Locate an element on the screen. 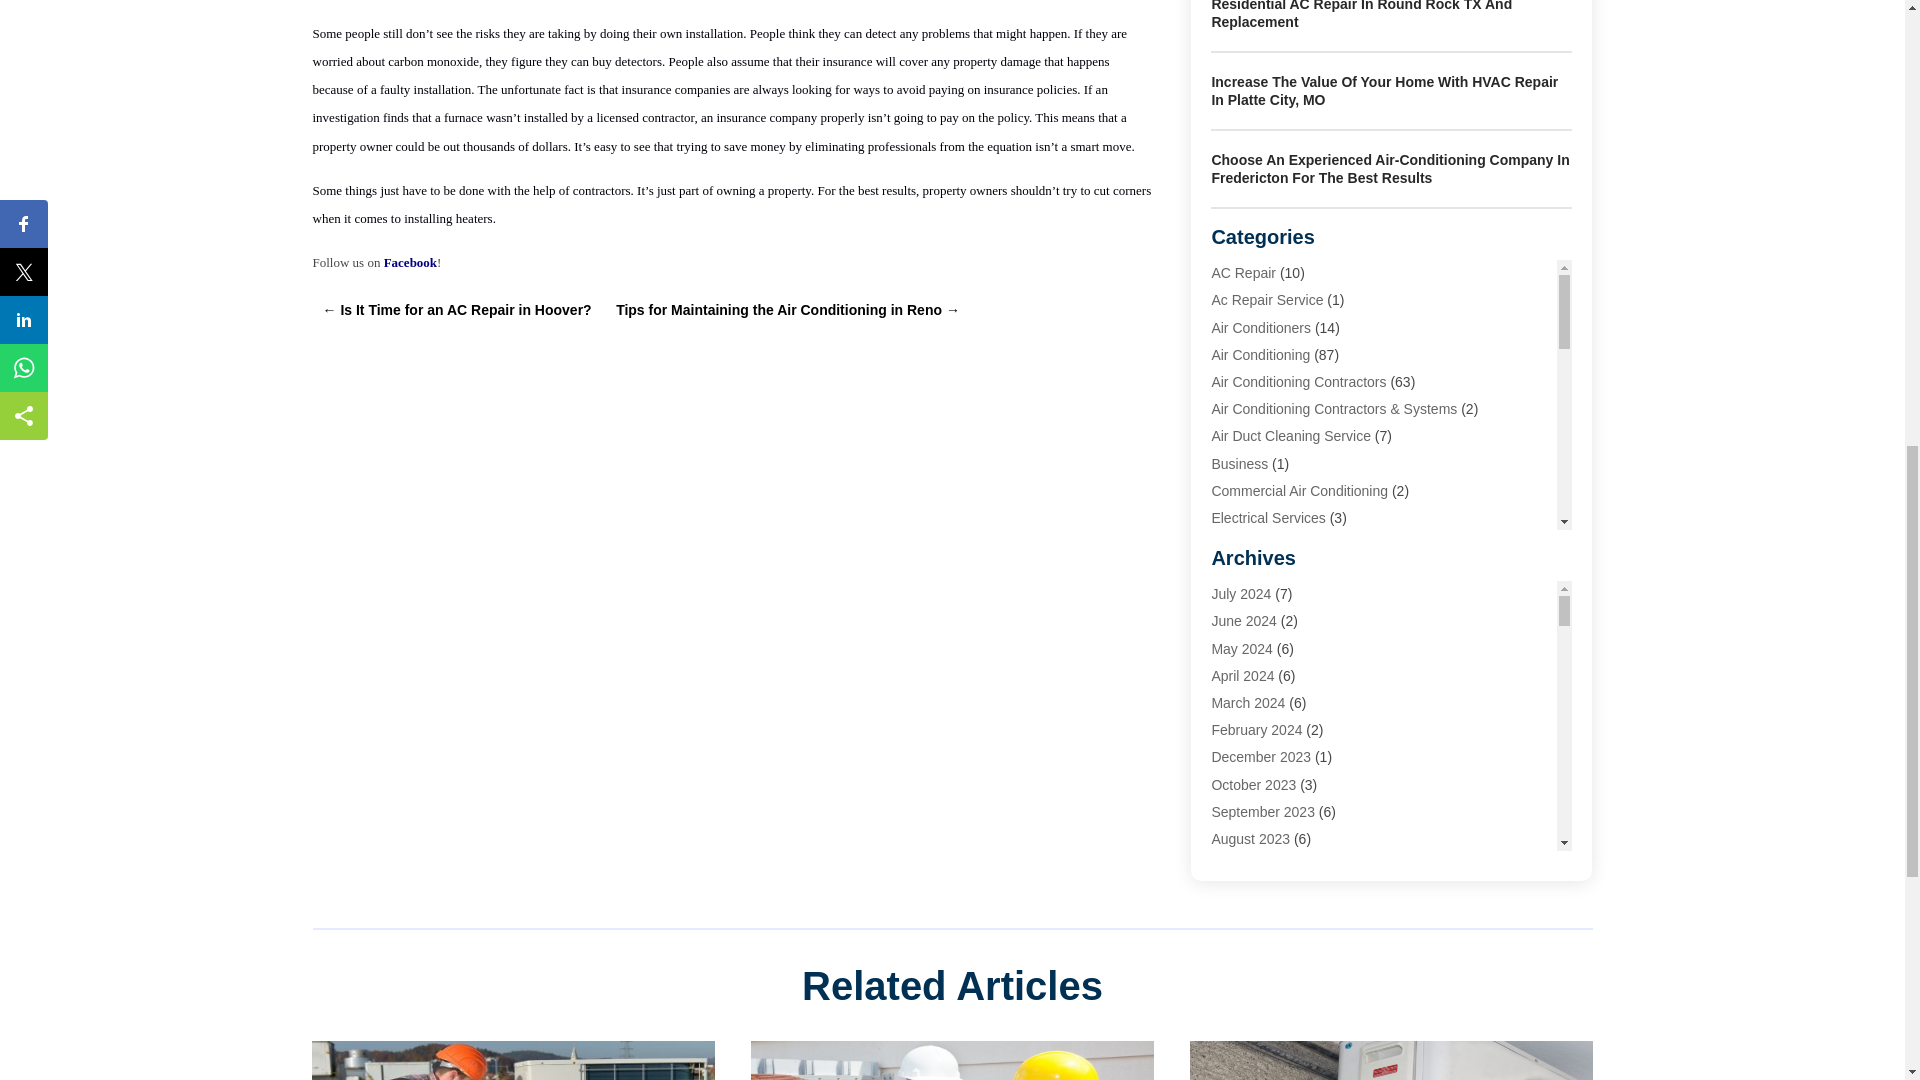  Air Conditioners is located at coordinates (1261, 327).